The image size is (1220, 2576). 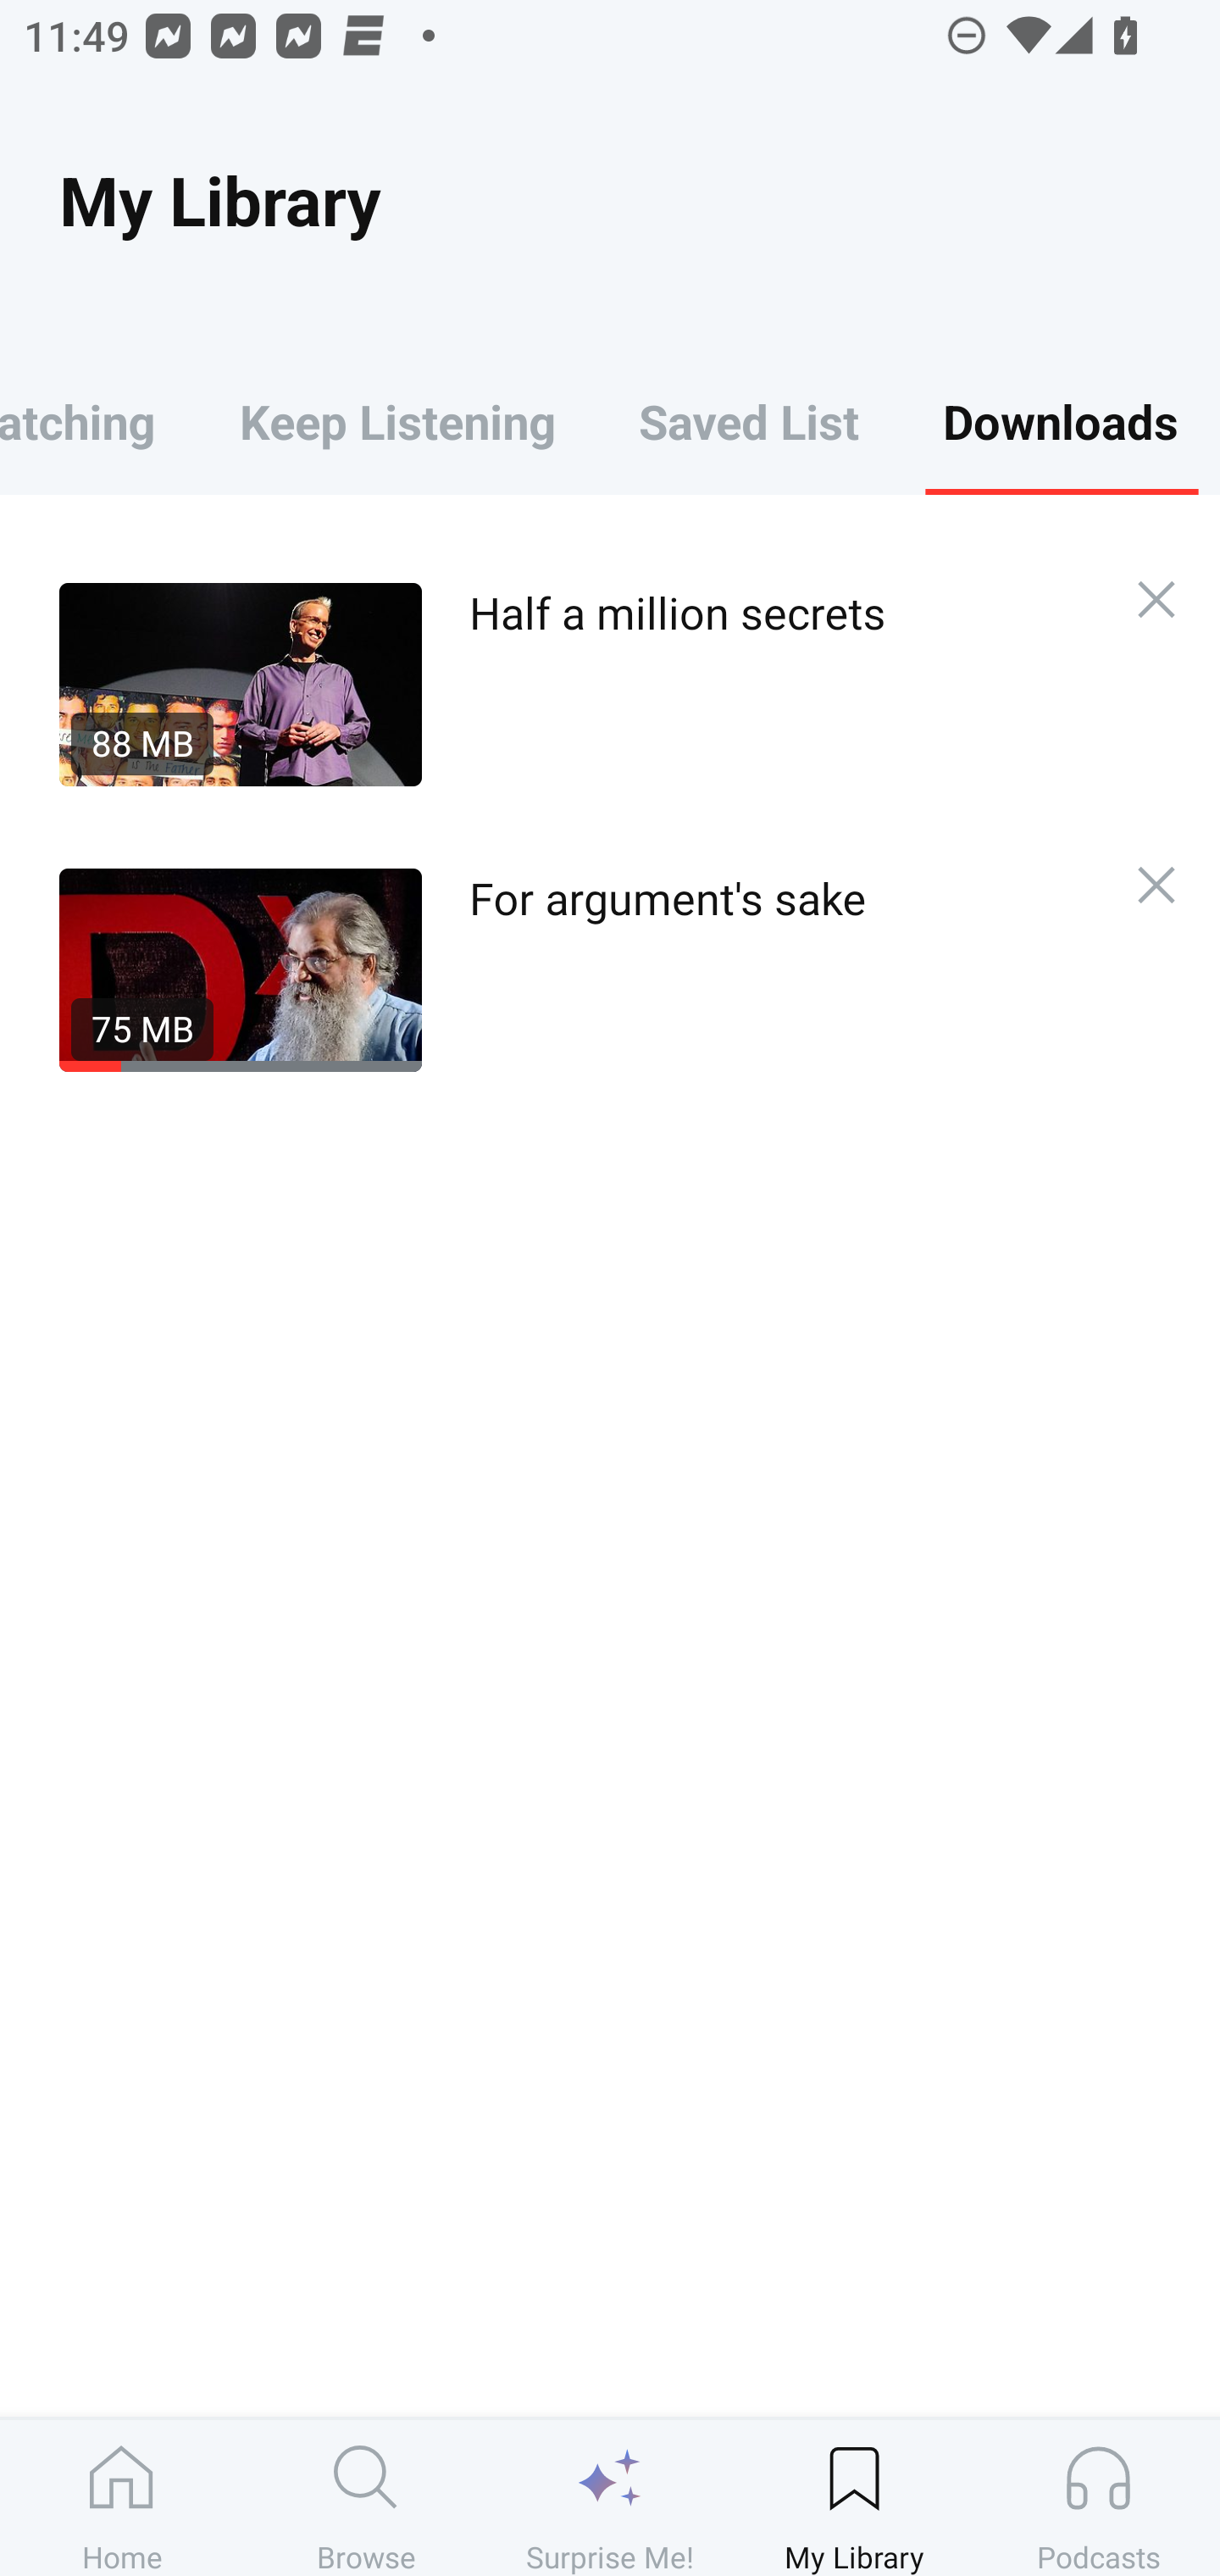 What do you see at coordinates (749, 420) in the screenshot?
I see `Saved List` at bounding box center [749, 420].